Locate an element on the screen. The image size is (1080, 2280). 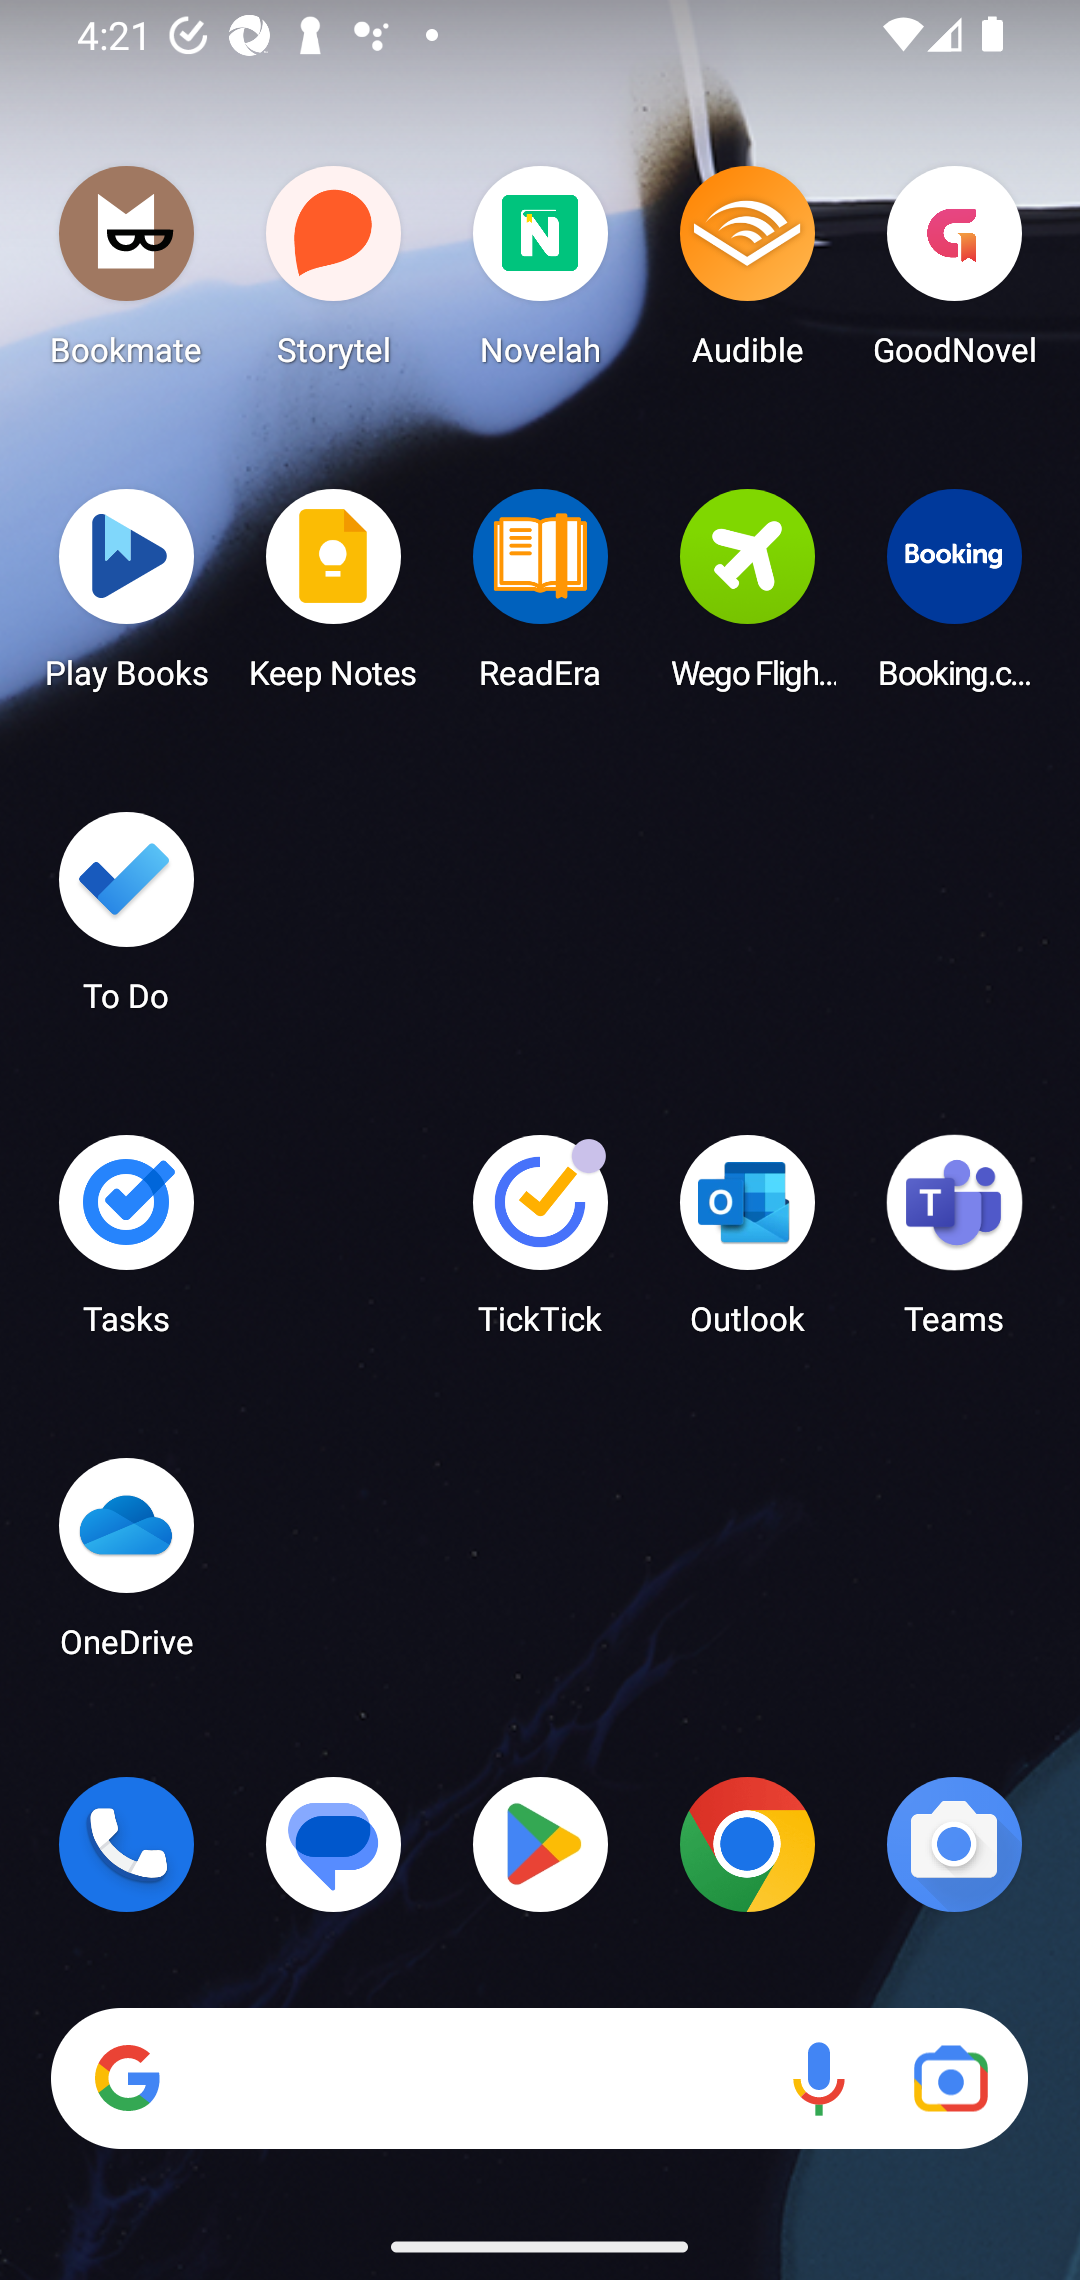
Chrome is located at coordinates (747, 1844).